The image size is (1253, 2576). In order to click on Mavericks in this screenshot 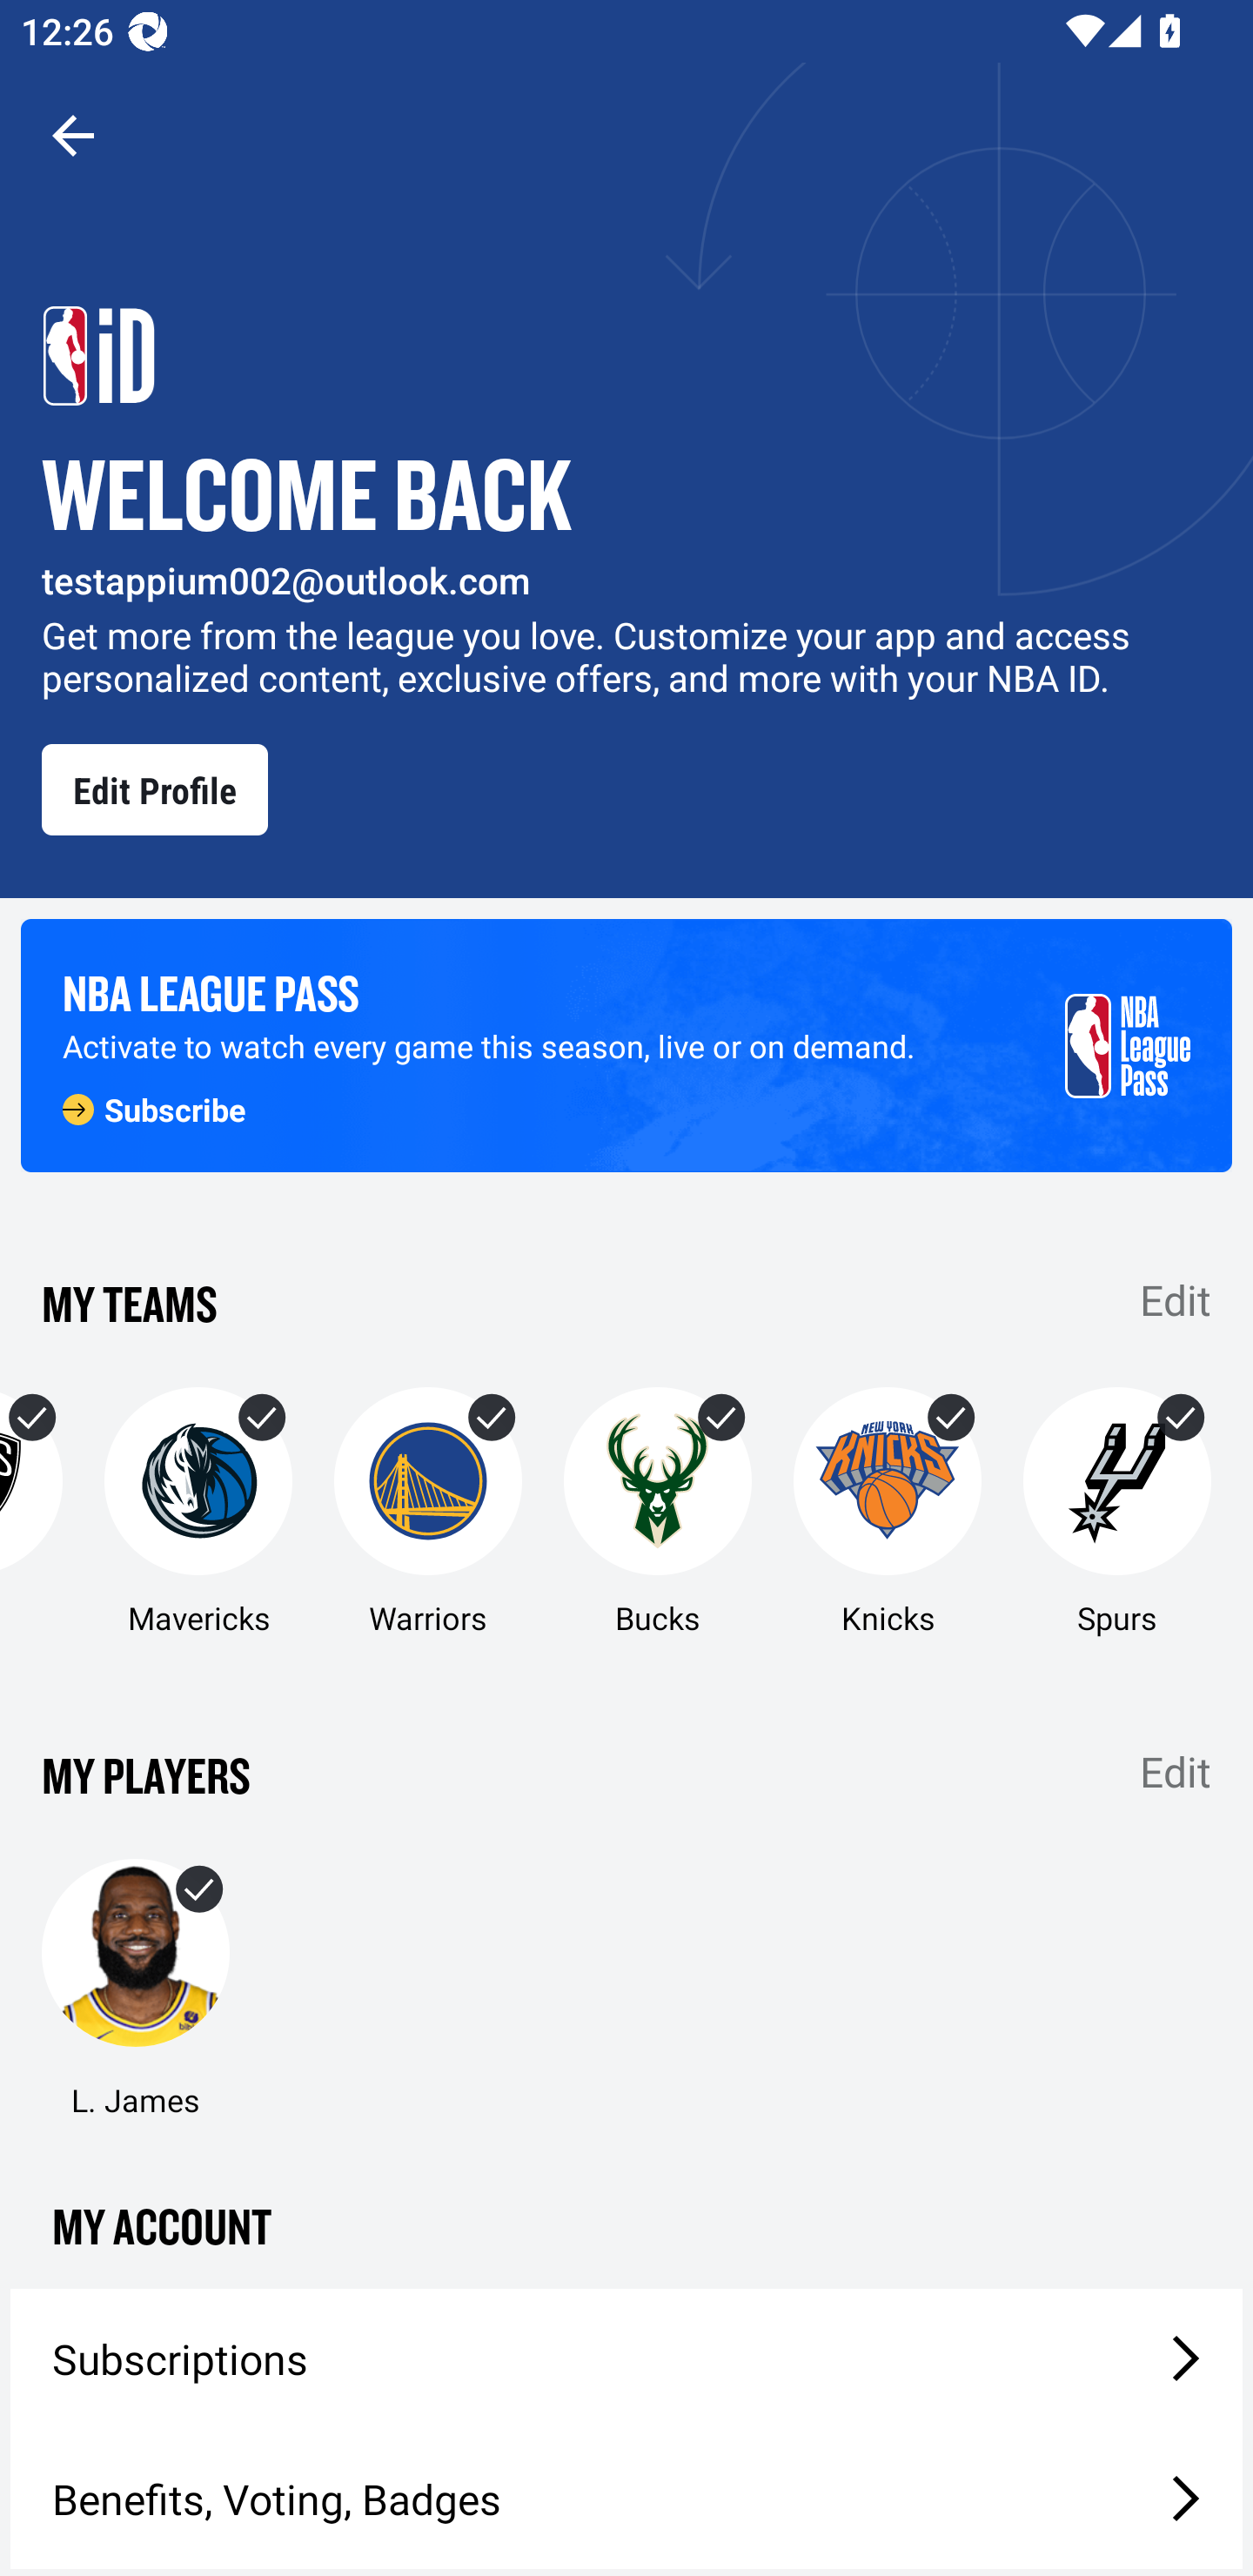, I will do `click(198, 1513)`.